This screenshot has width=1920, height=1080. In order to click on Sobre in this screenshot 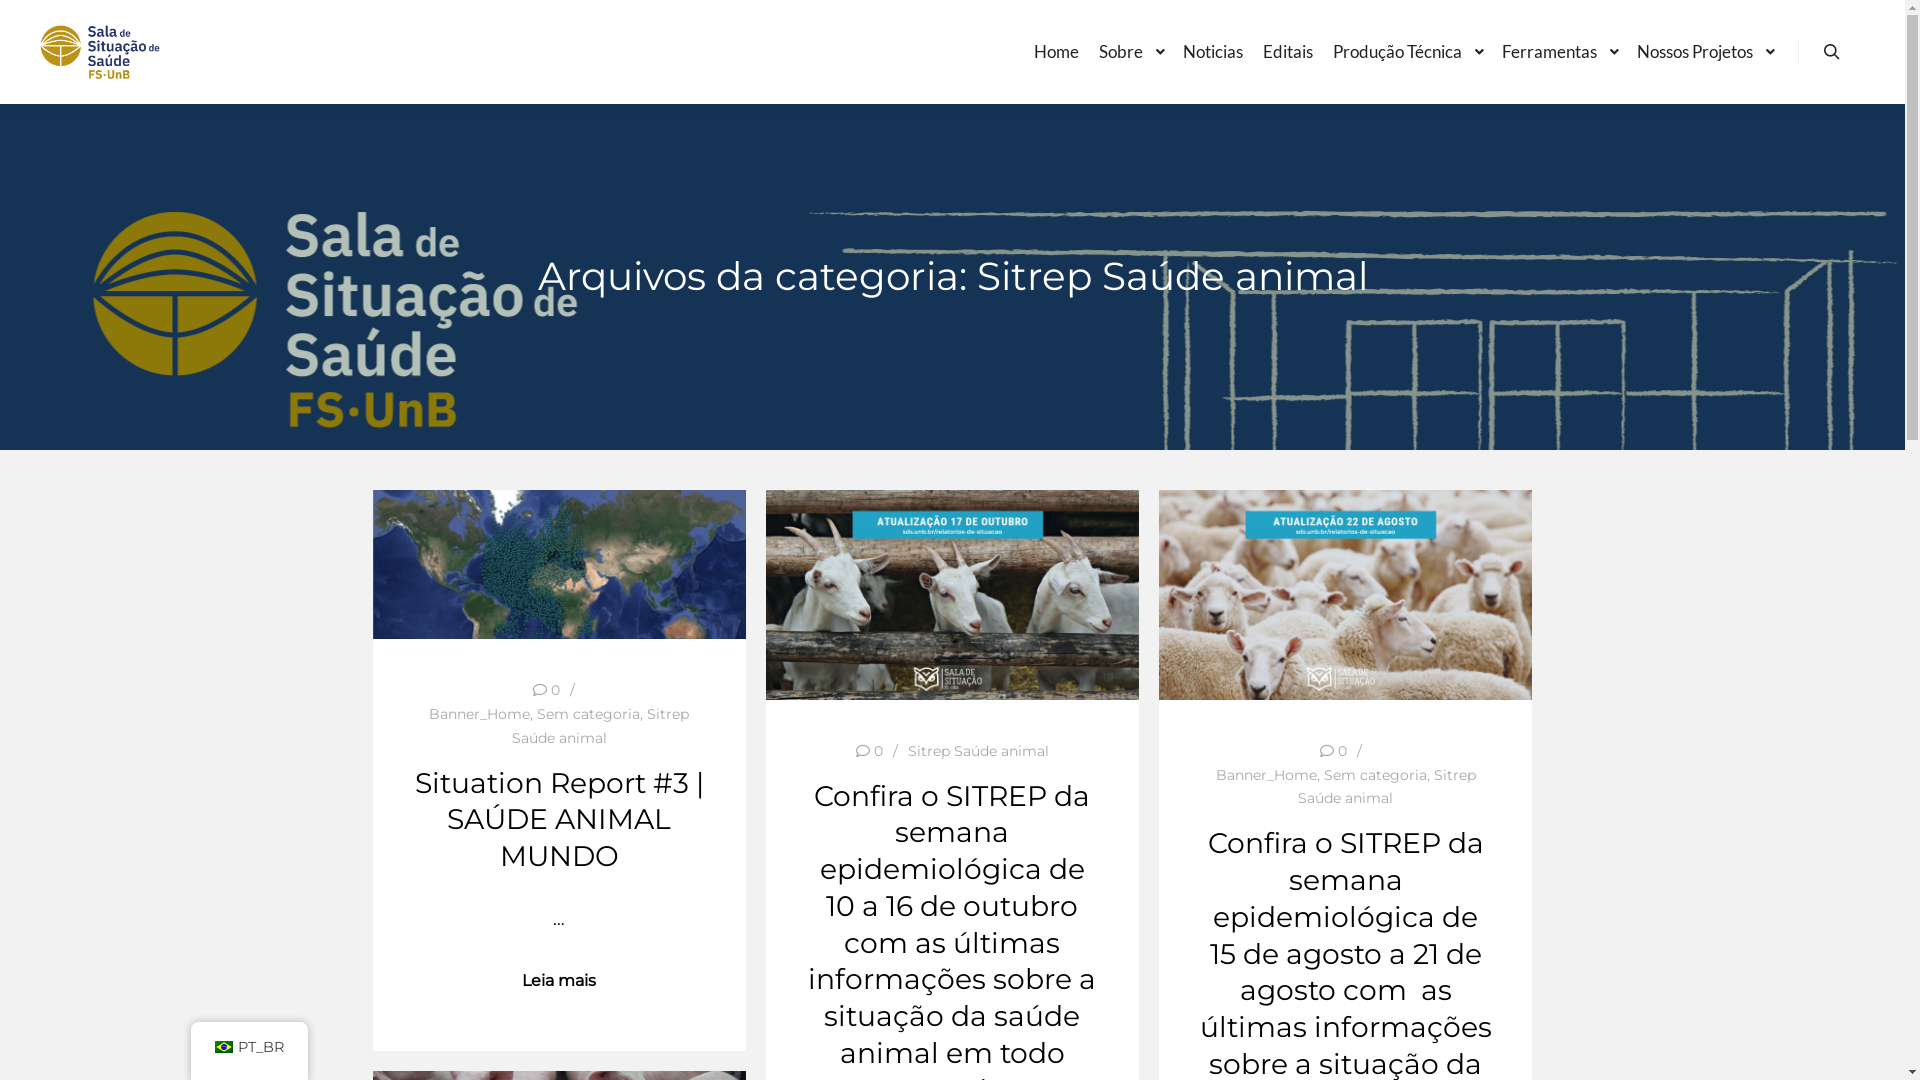, I will do `click(1118, 52)`.